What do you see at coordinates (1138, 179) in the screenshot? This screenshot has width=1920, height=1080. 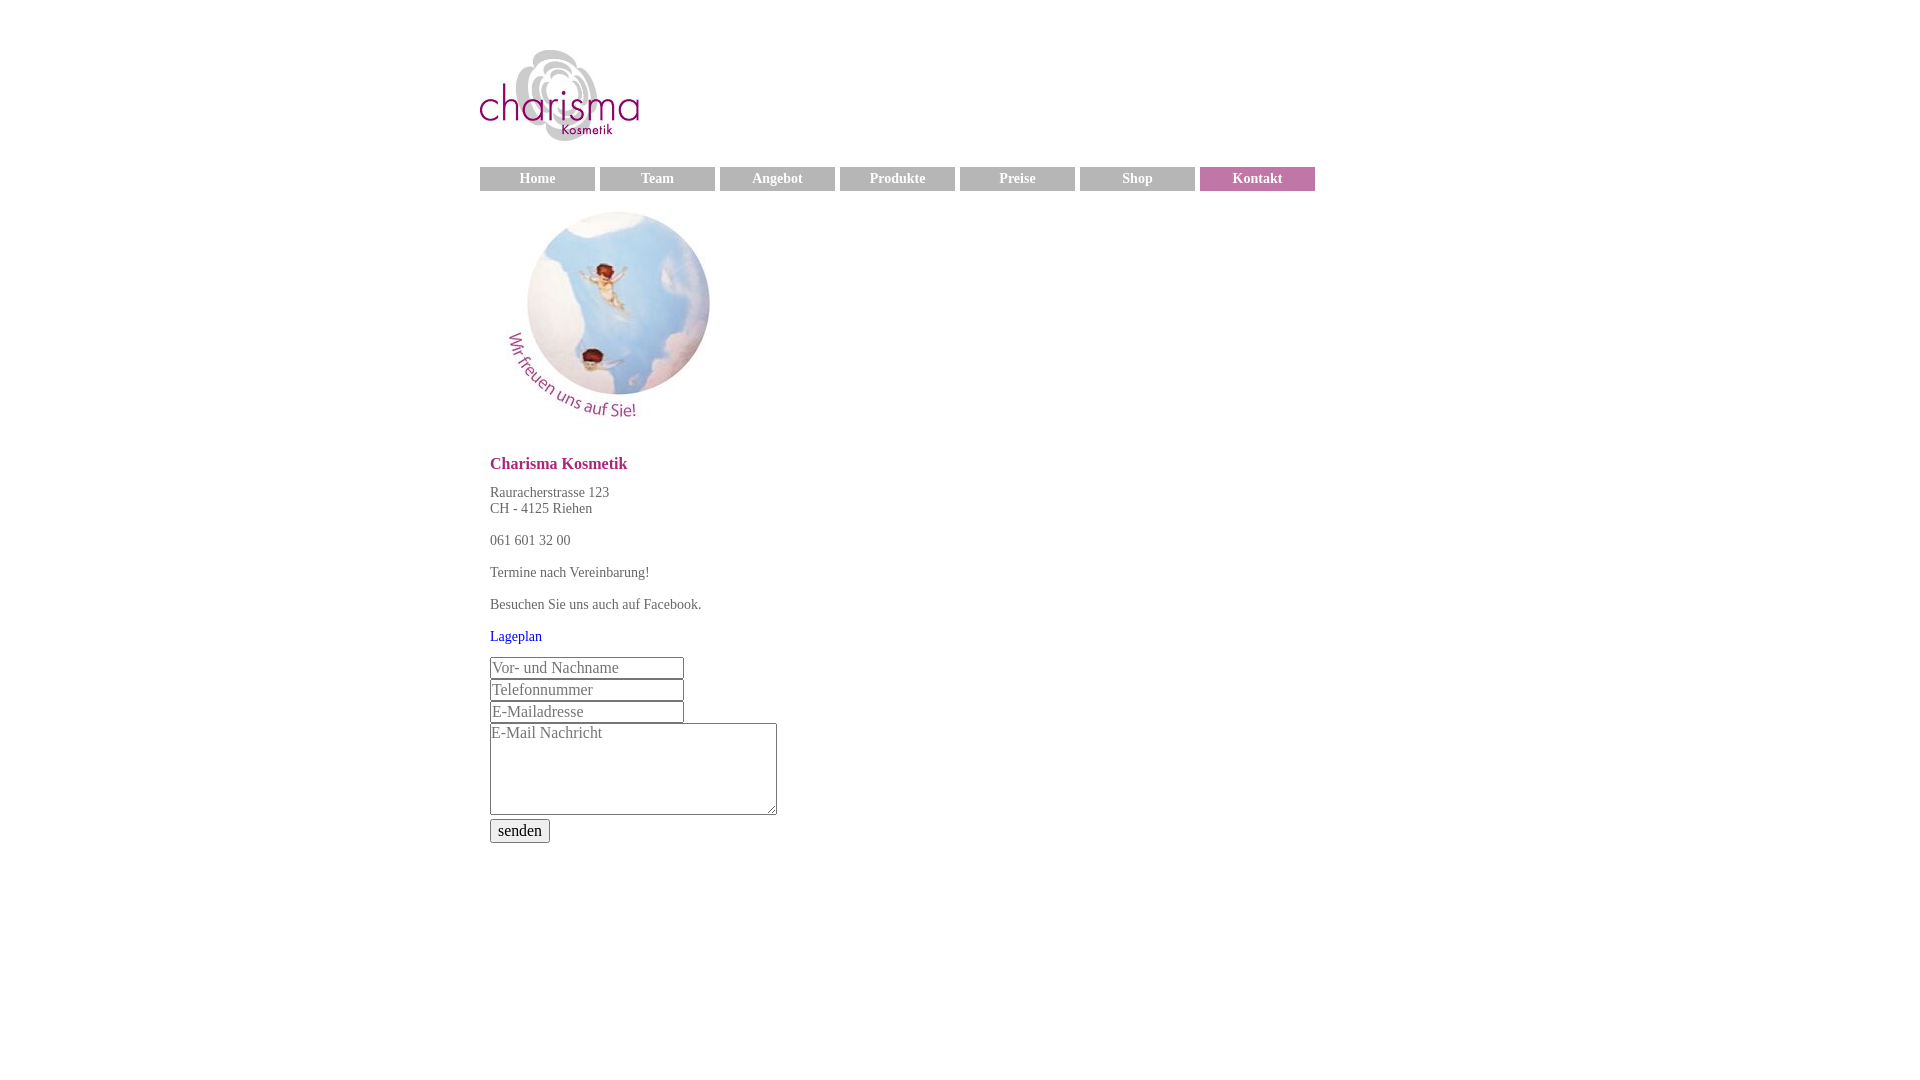 I see `Shop` at bounding box center [1138, 179].